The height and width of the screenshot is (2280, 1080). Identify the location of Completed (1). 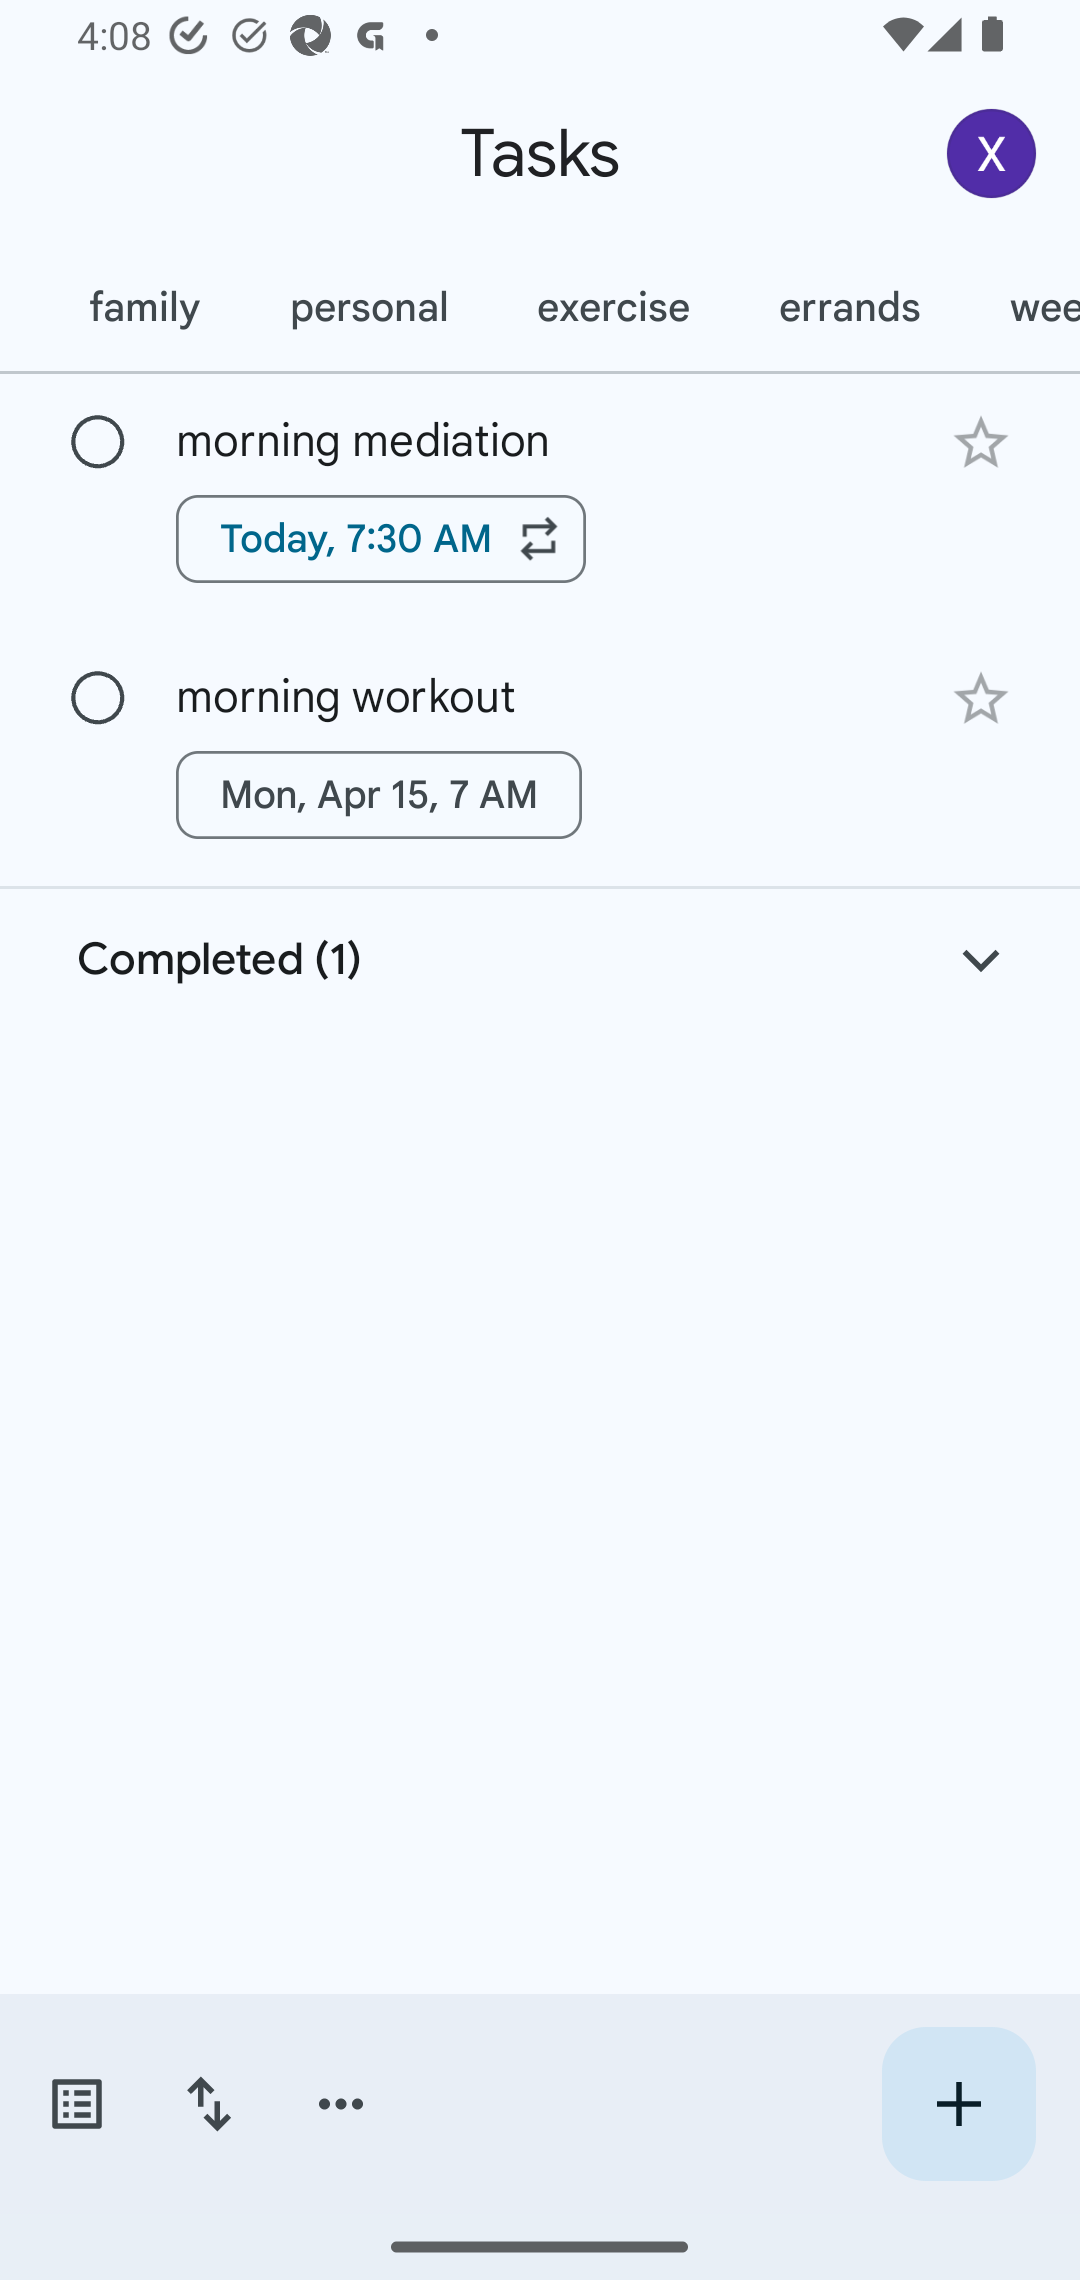
(540, 960).